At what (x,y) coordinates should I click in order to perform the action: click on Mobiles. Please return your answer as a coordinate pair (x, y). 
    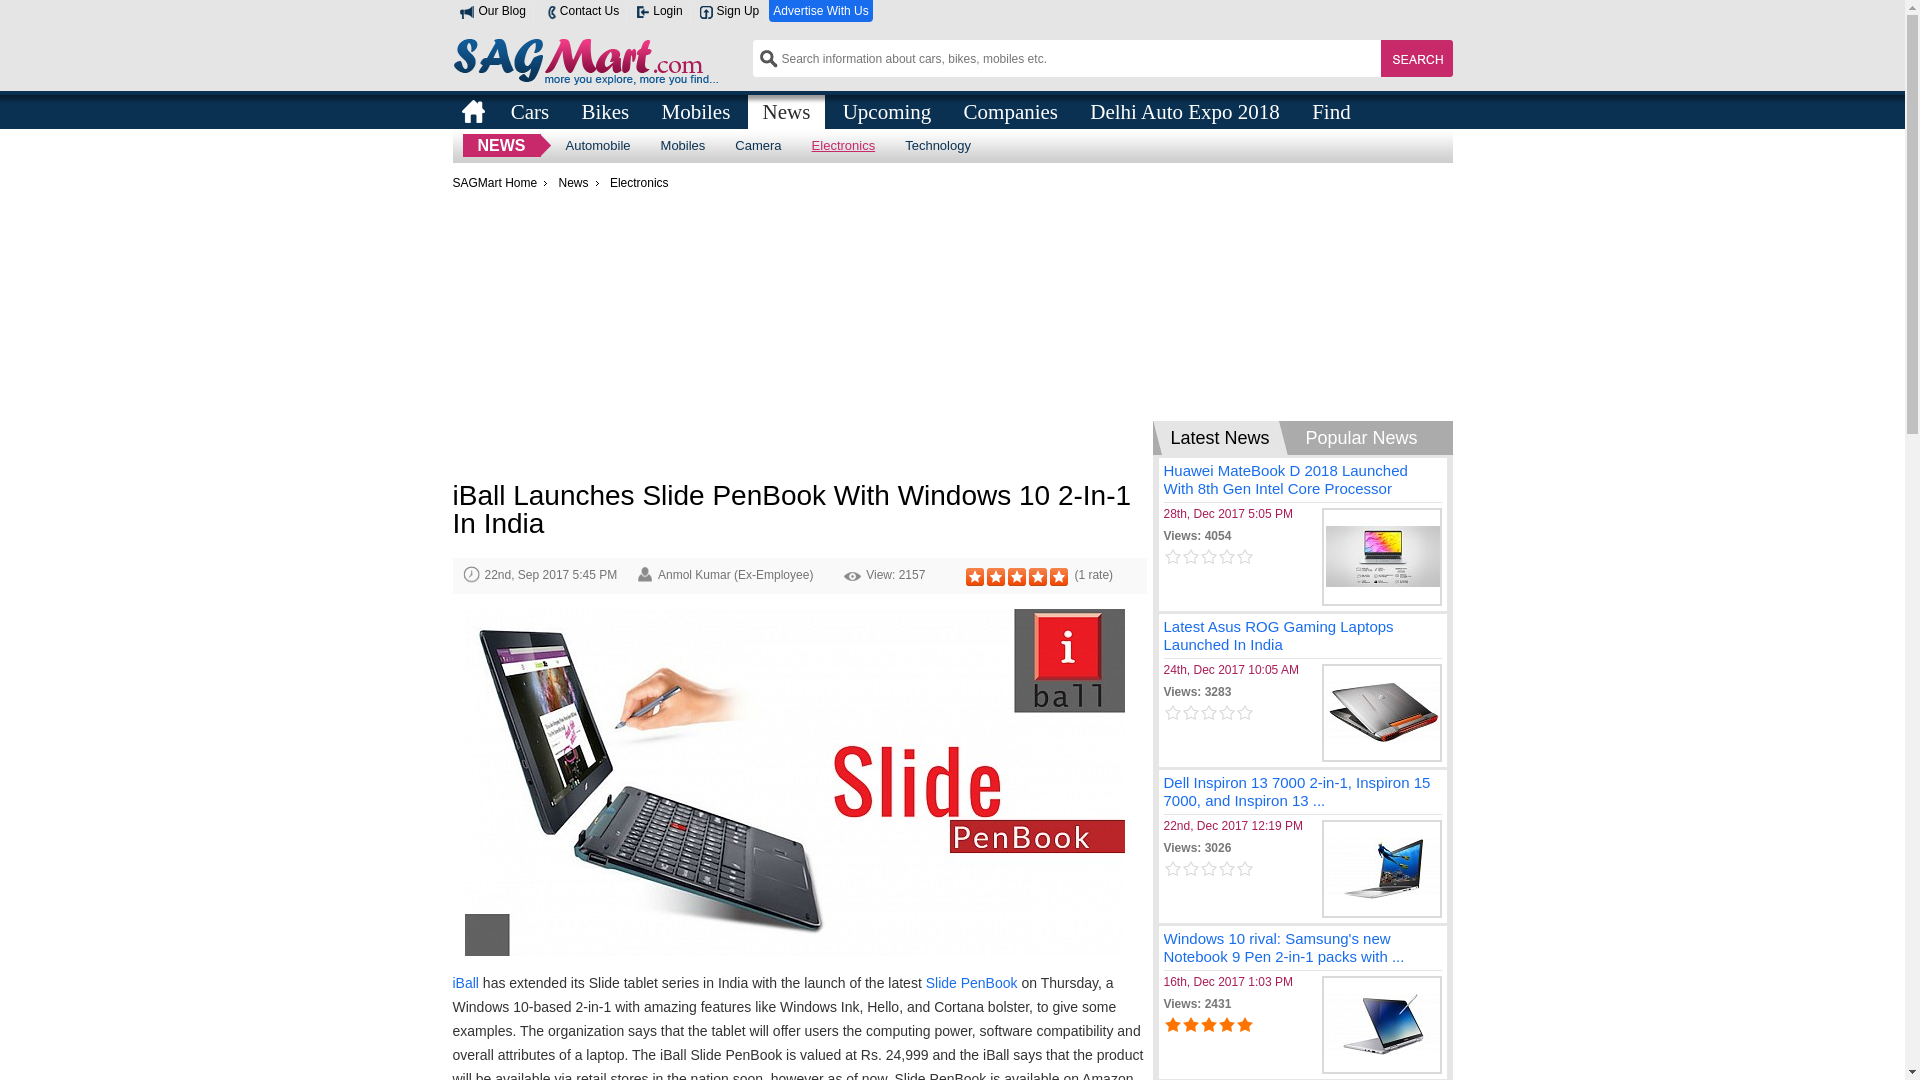
    Looking at the image, I should click on (683, 145).